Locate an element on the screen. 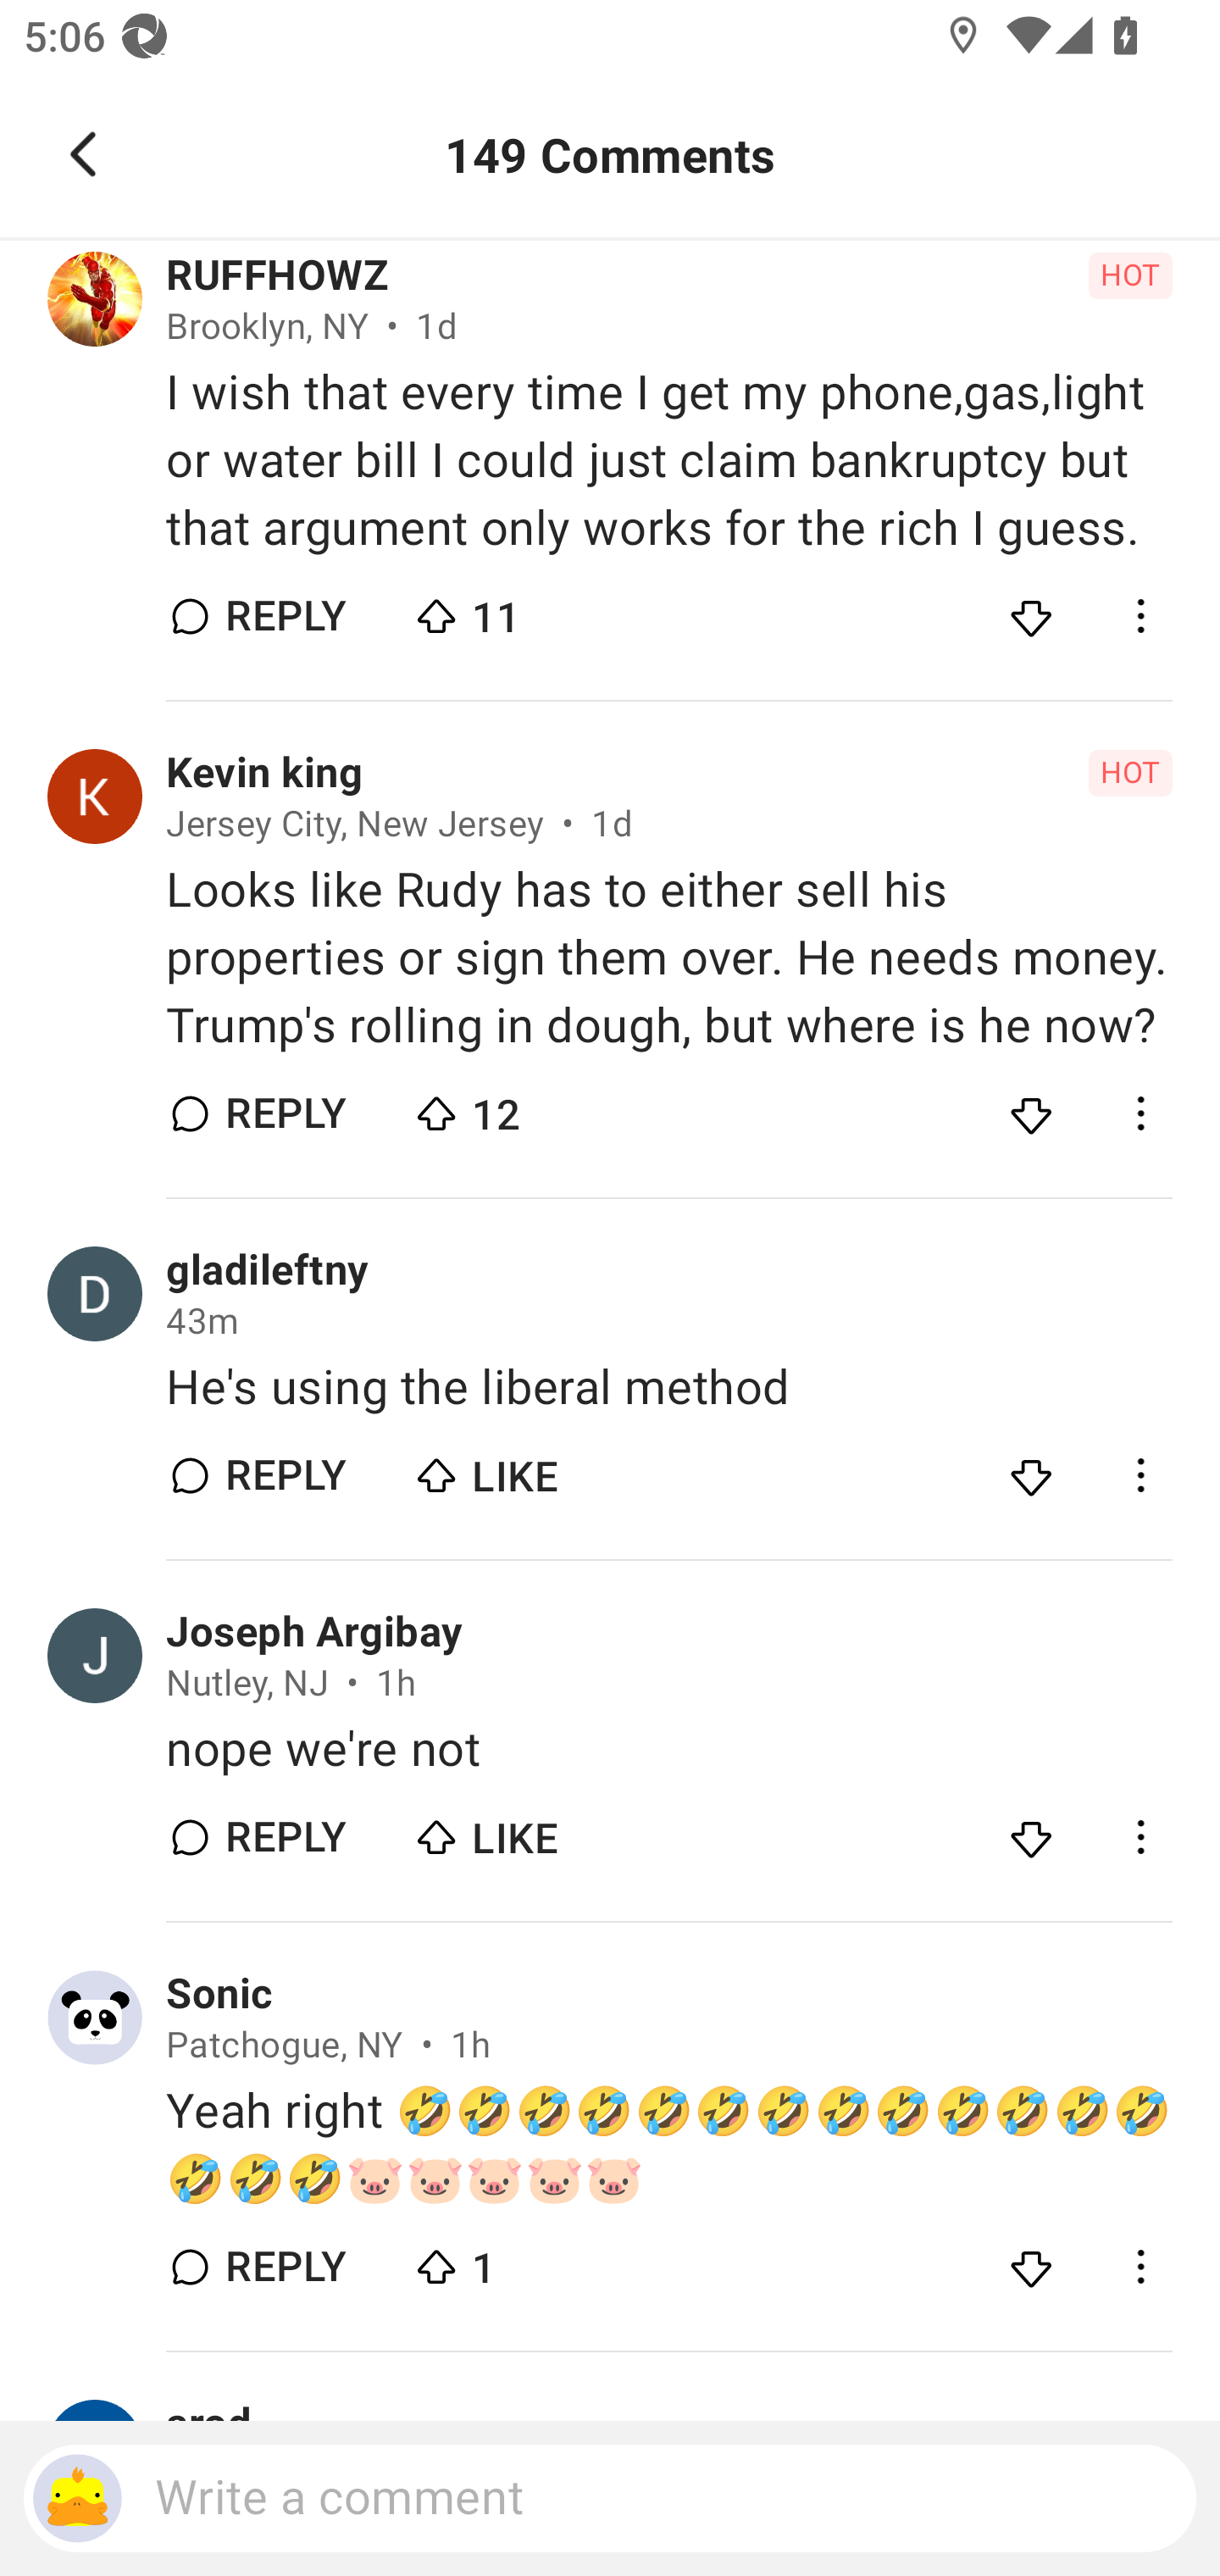  Sonic is located at coordinates (219, 1995).